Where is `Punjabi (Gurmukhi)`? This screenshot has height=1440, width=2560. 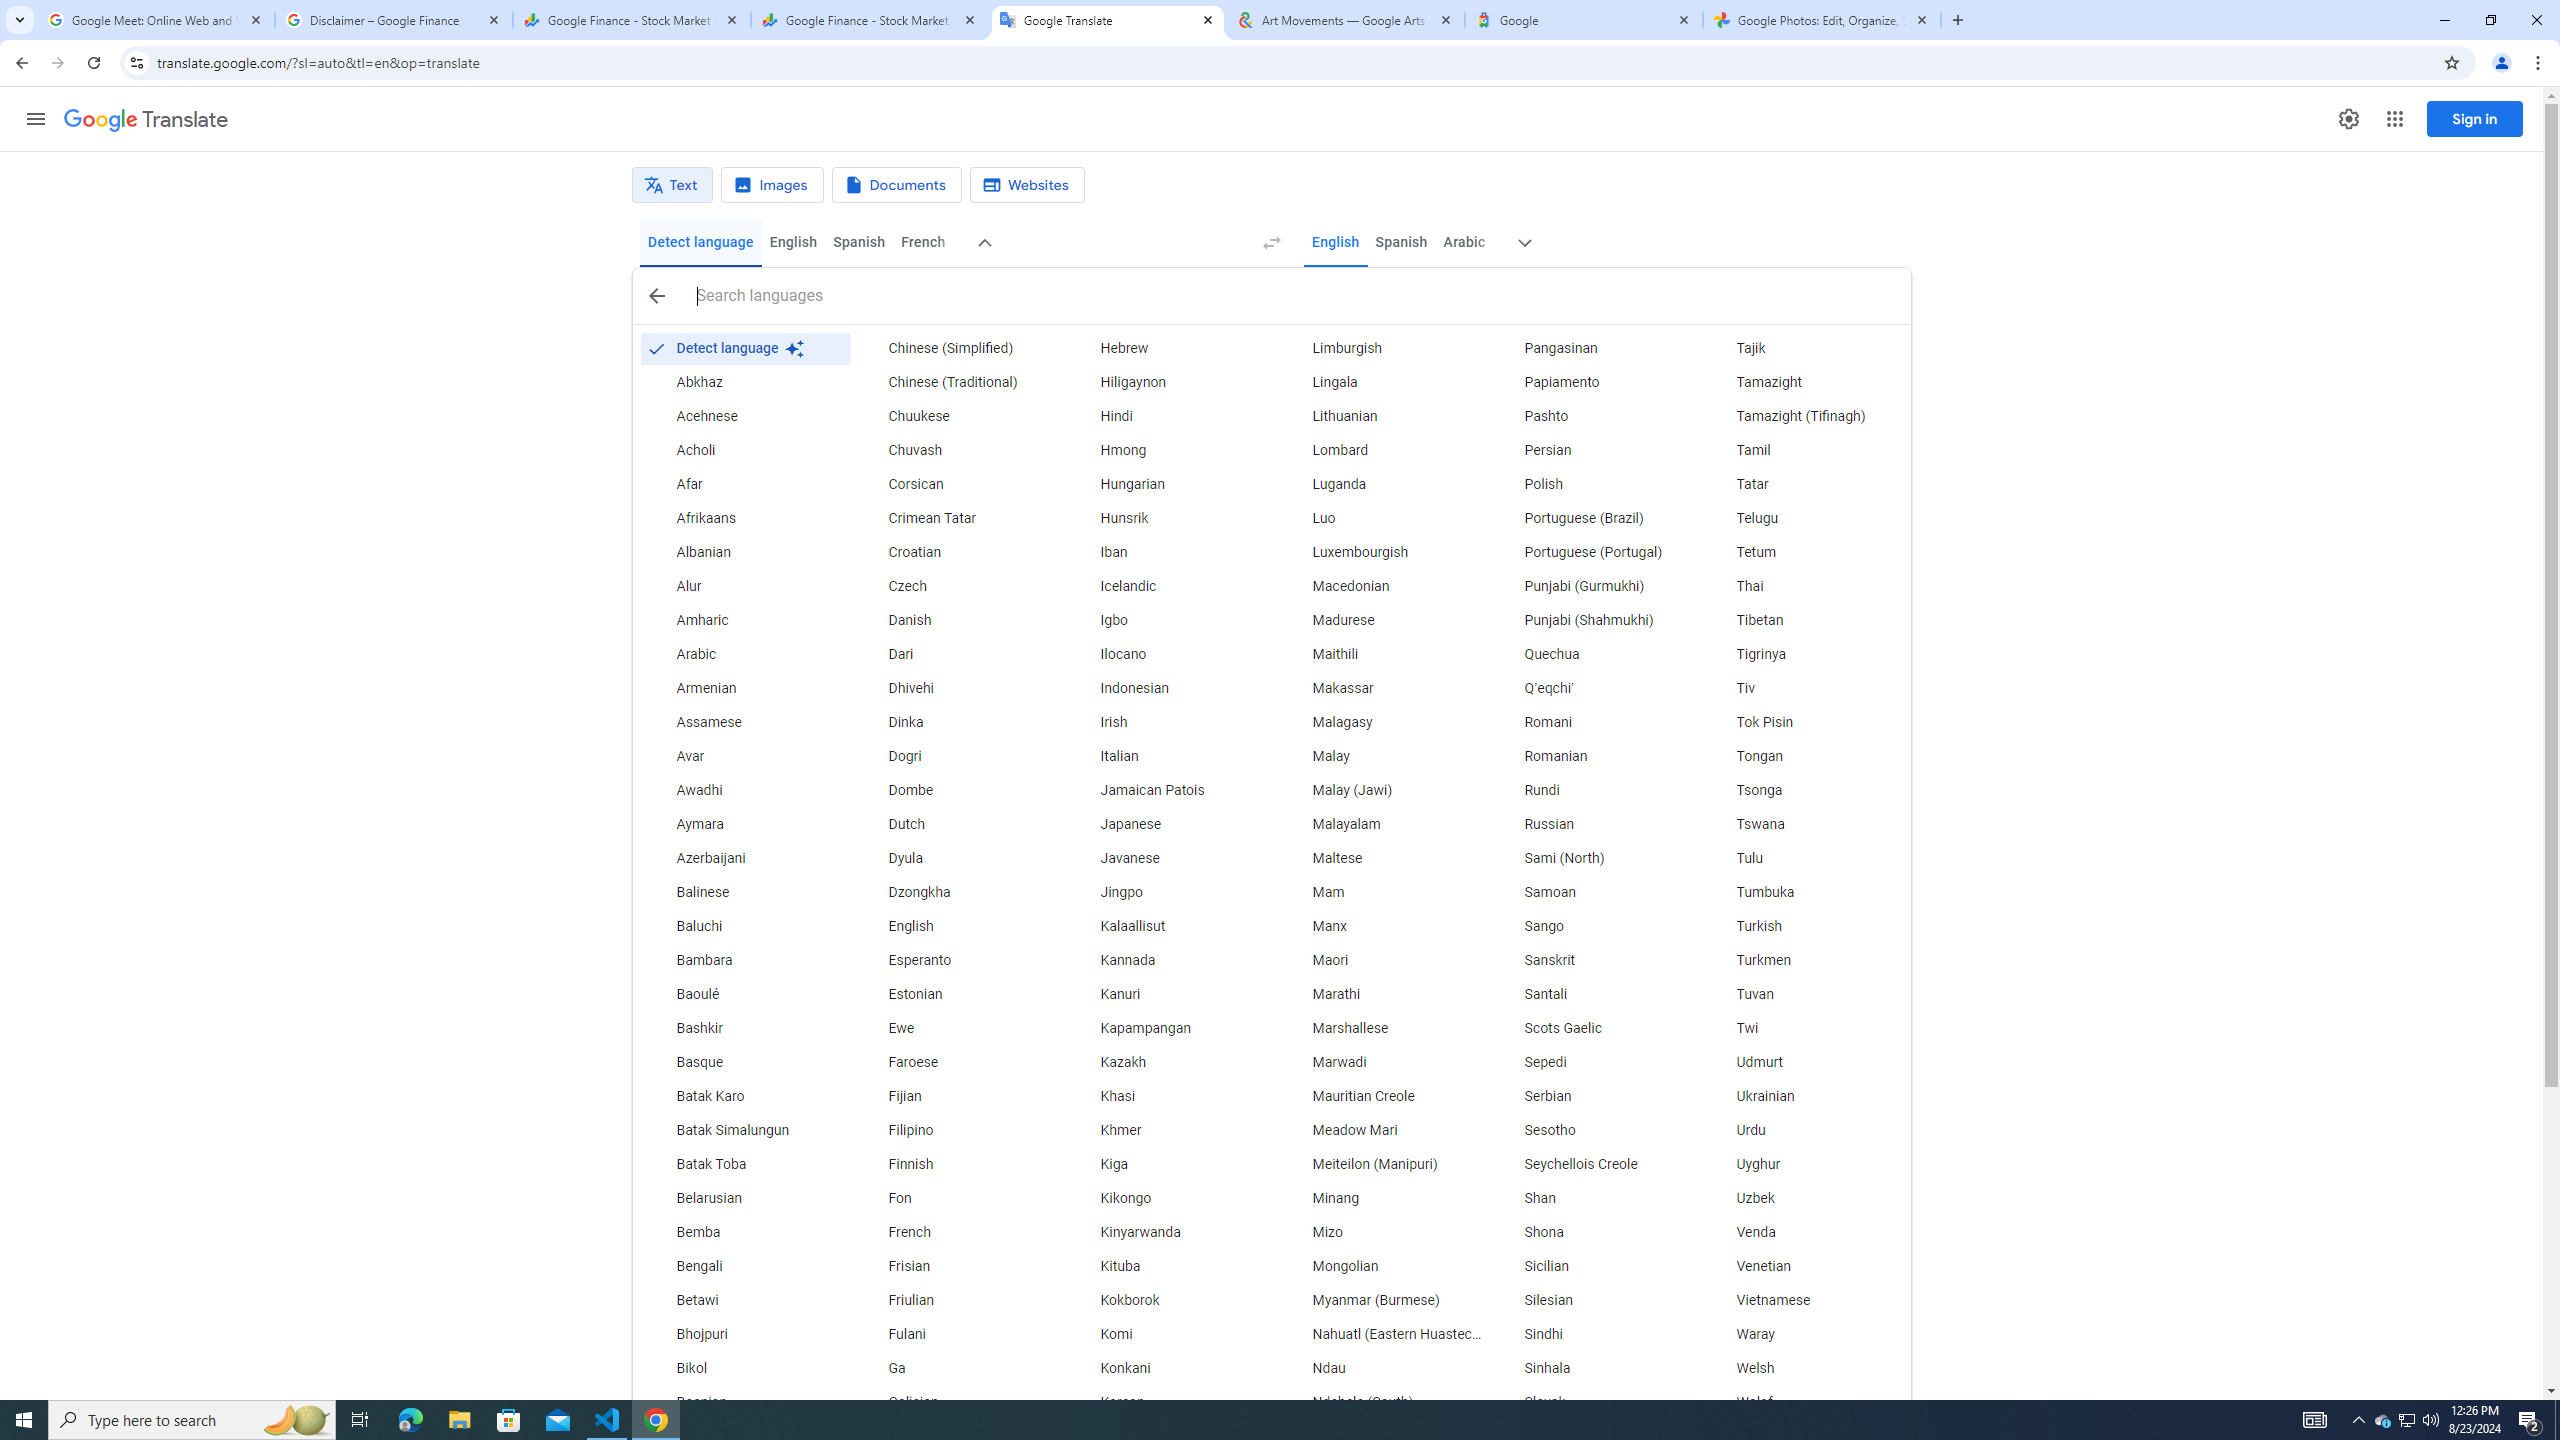
Punjabi (Gurmukhi) is located at coordinates (1593, 587).